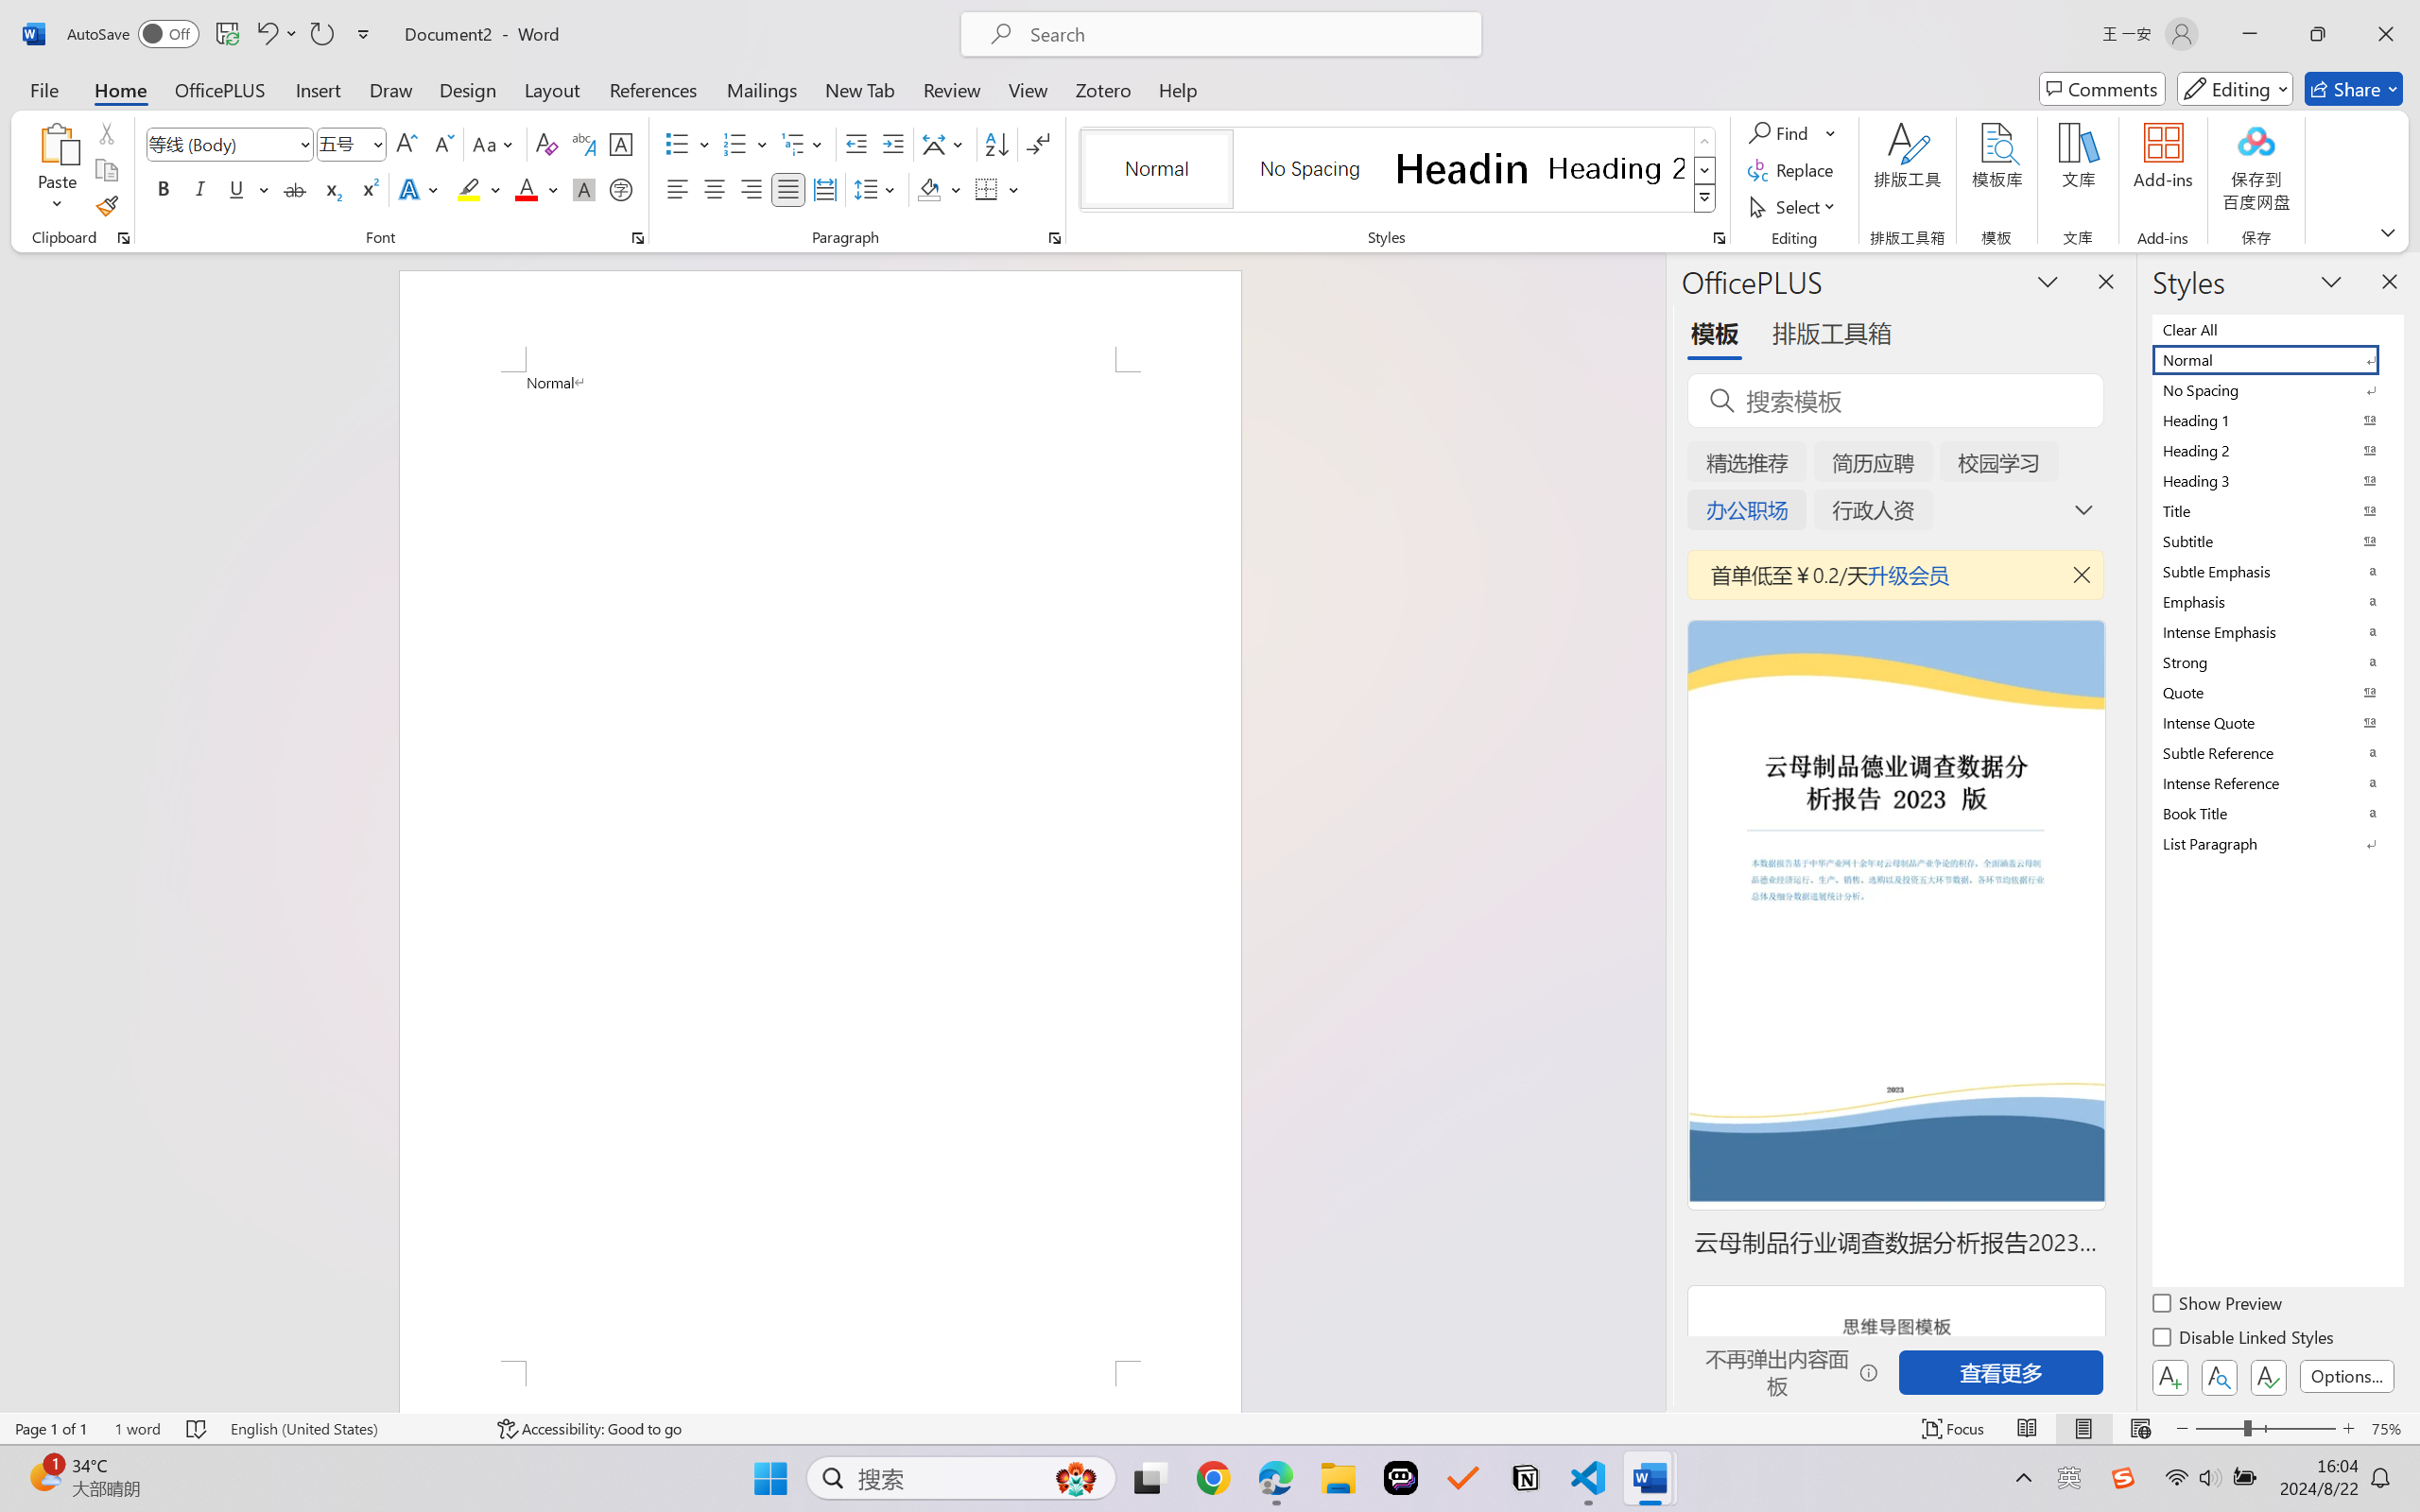 Image resolution: width=2420 pixels, height=1512 pixels. I want to click on Line and Paragraph Spacing, so click(877, 189).